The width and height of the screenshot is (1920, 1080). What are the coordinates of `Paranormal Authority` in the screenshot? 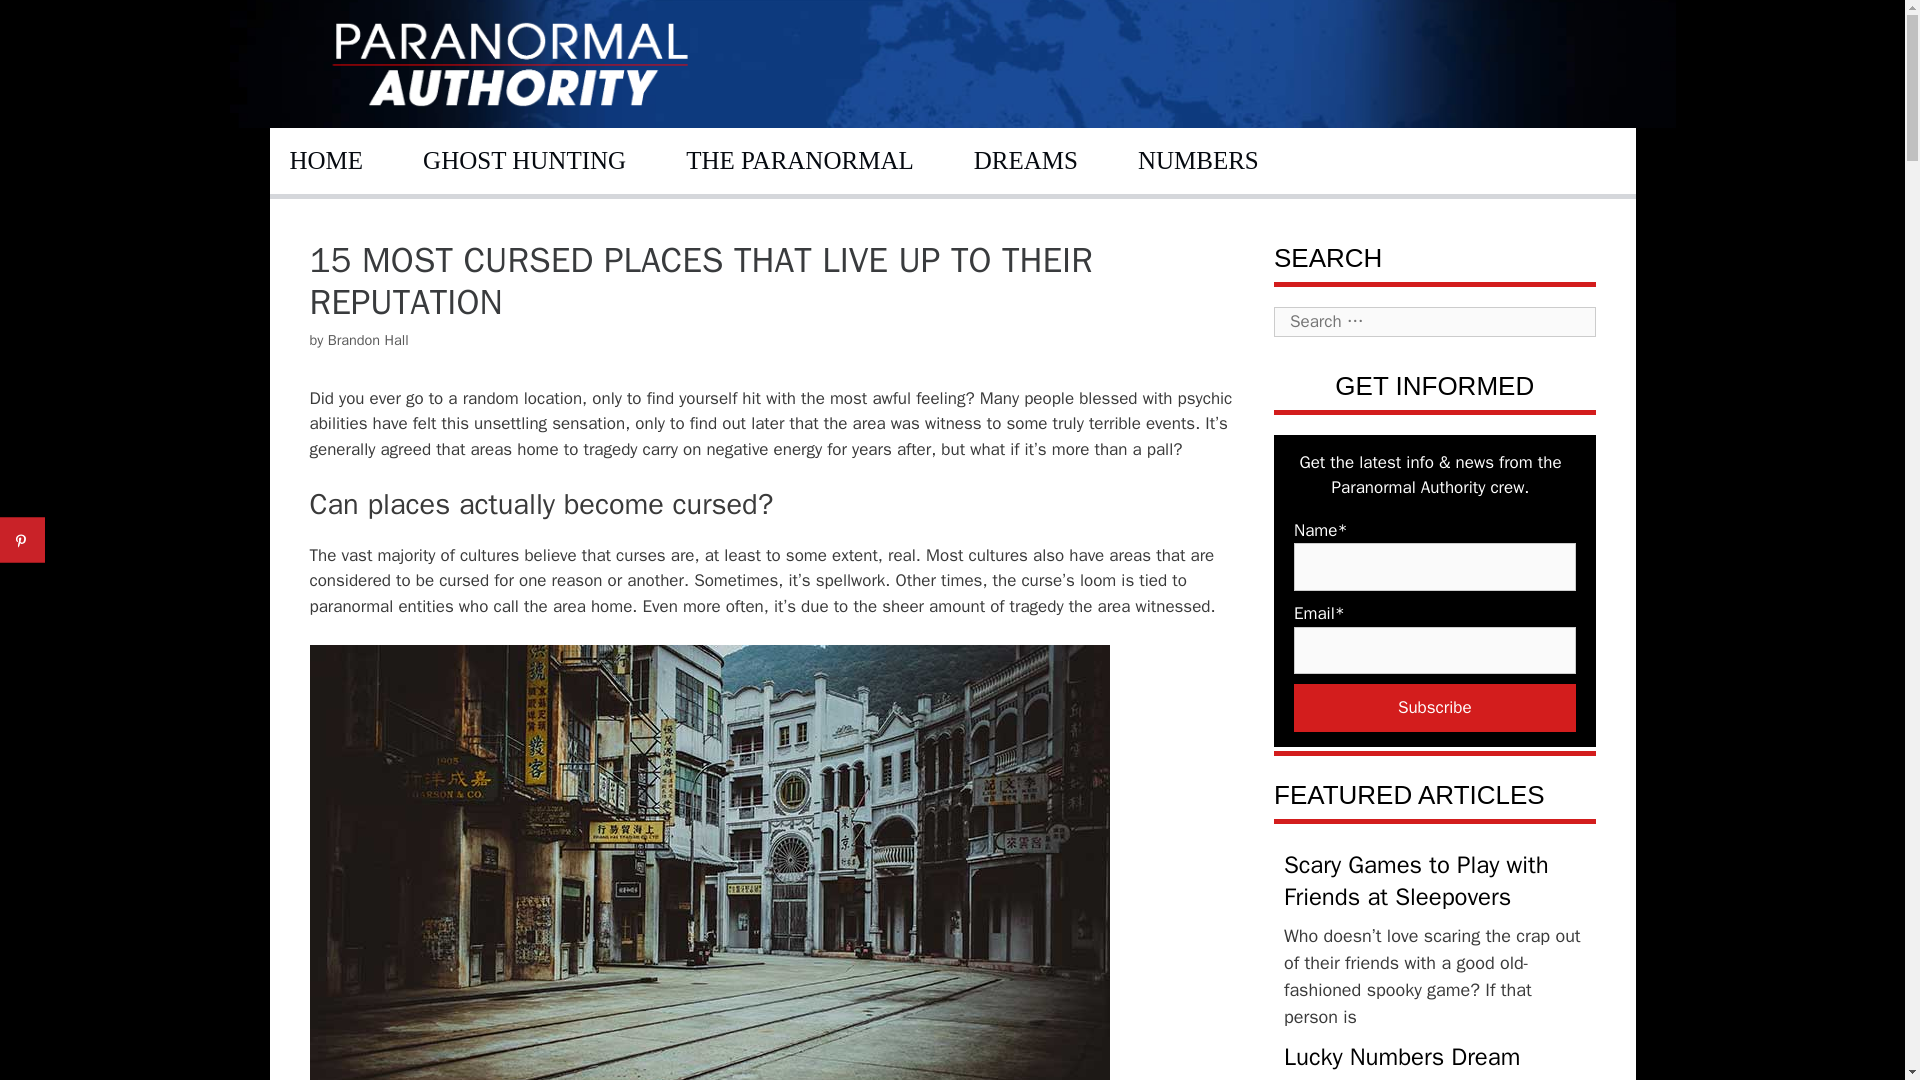 It's located at (510, 62).